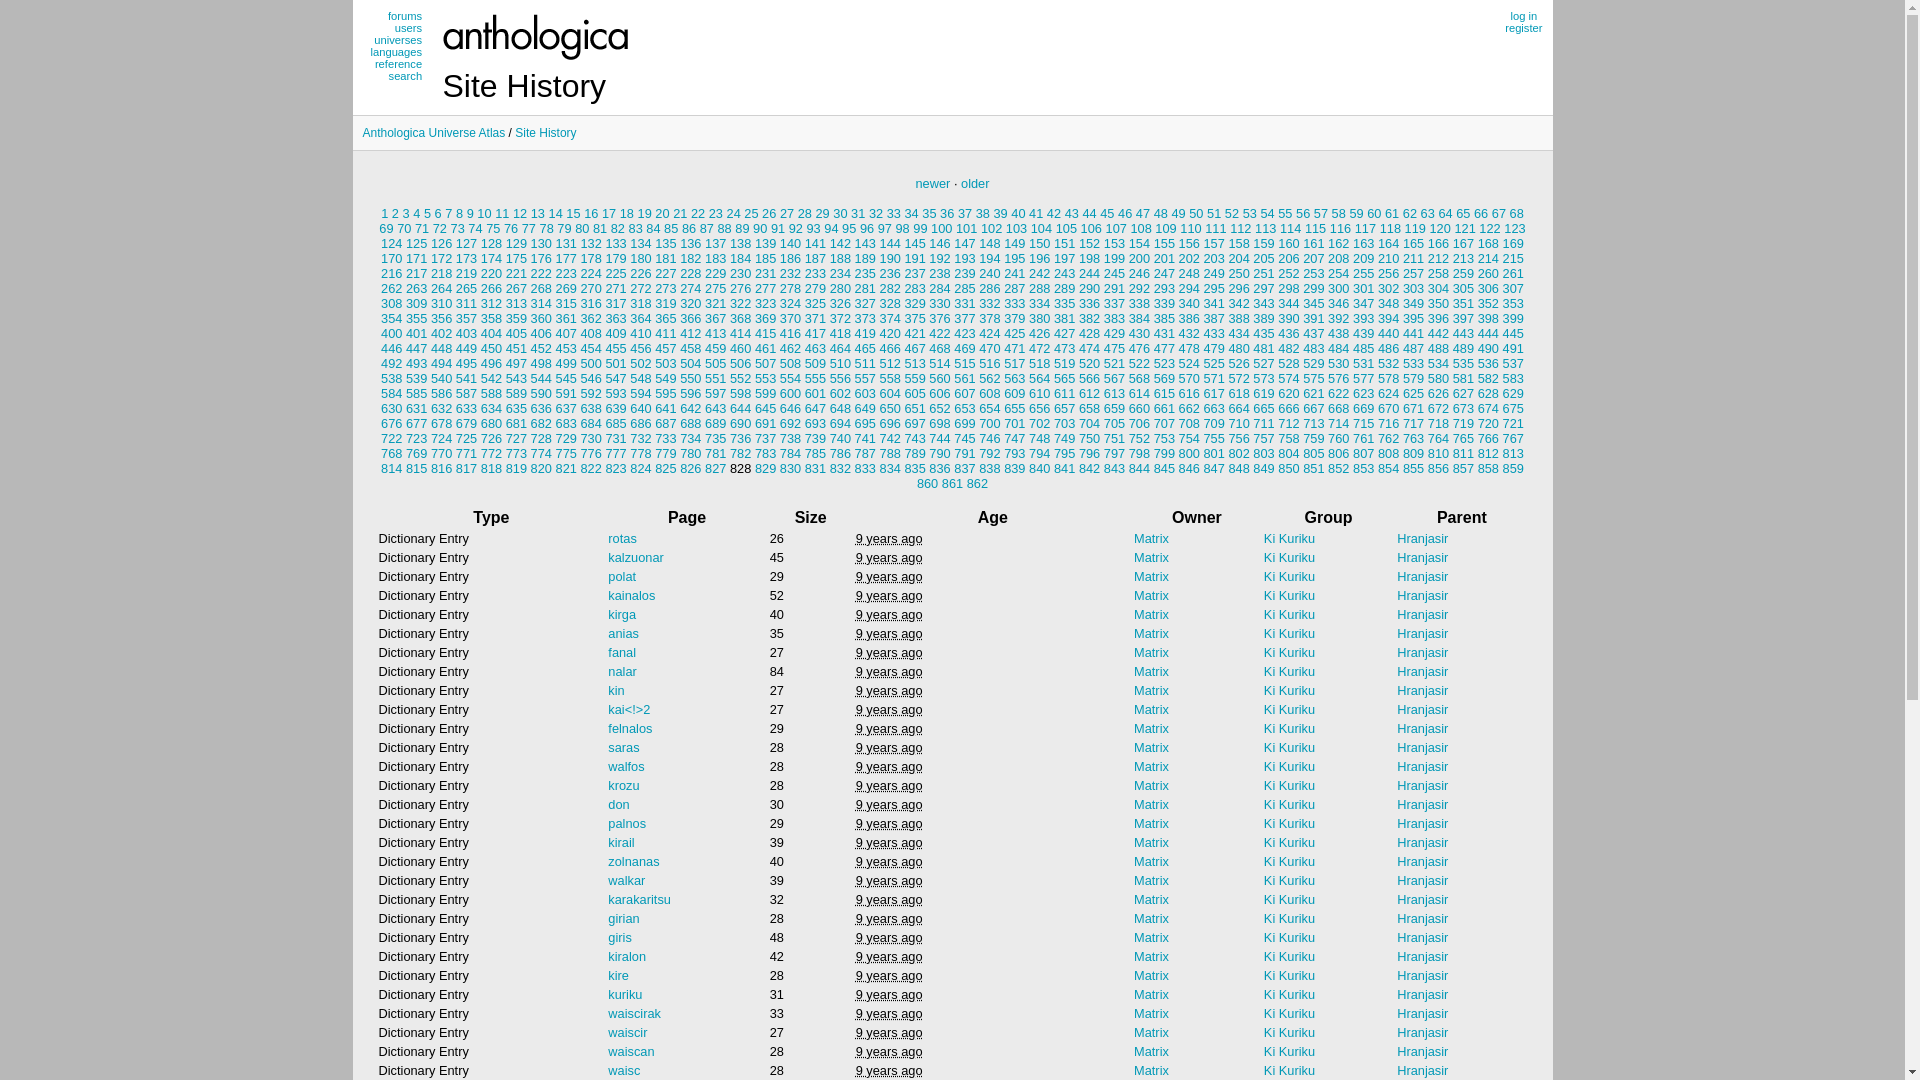  What do you see at coordinates (573, 214) in the screenshot?
I see `15` at bounding box center [573, 214].